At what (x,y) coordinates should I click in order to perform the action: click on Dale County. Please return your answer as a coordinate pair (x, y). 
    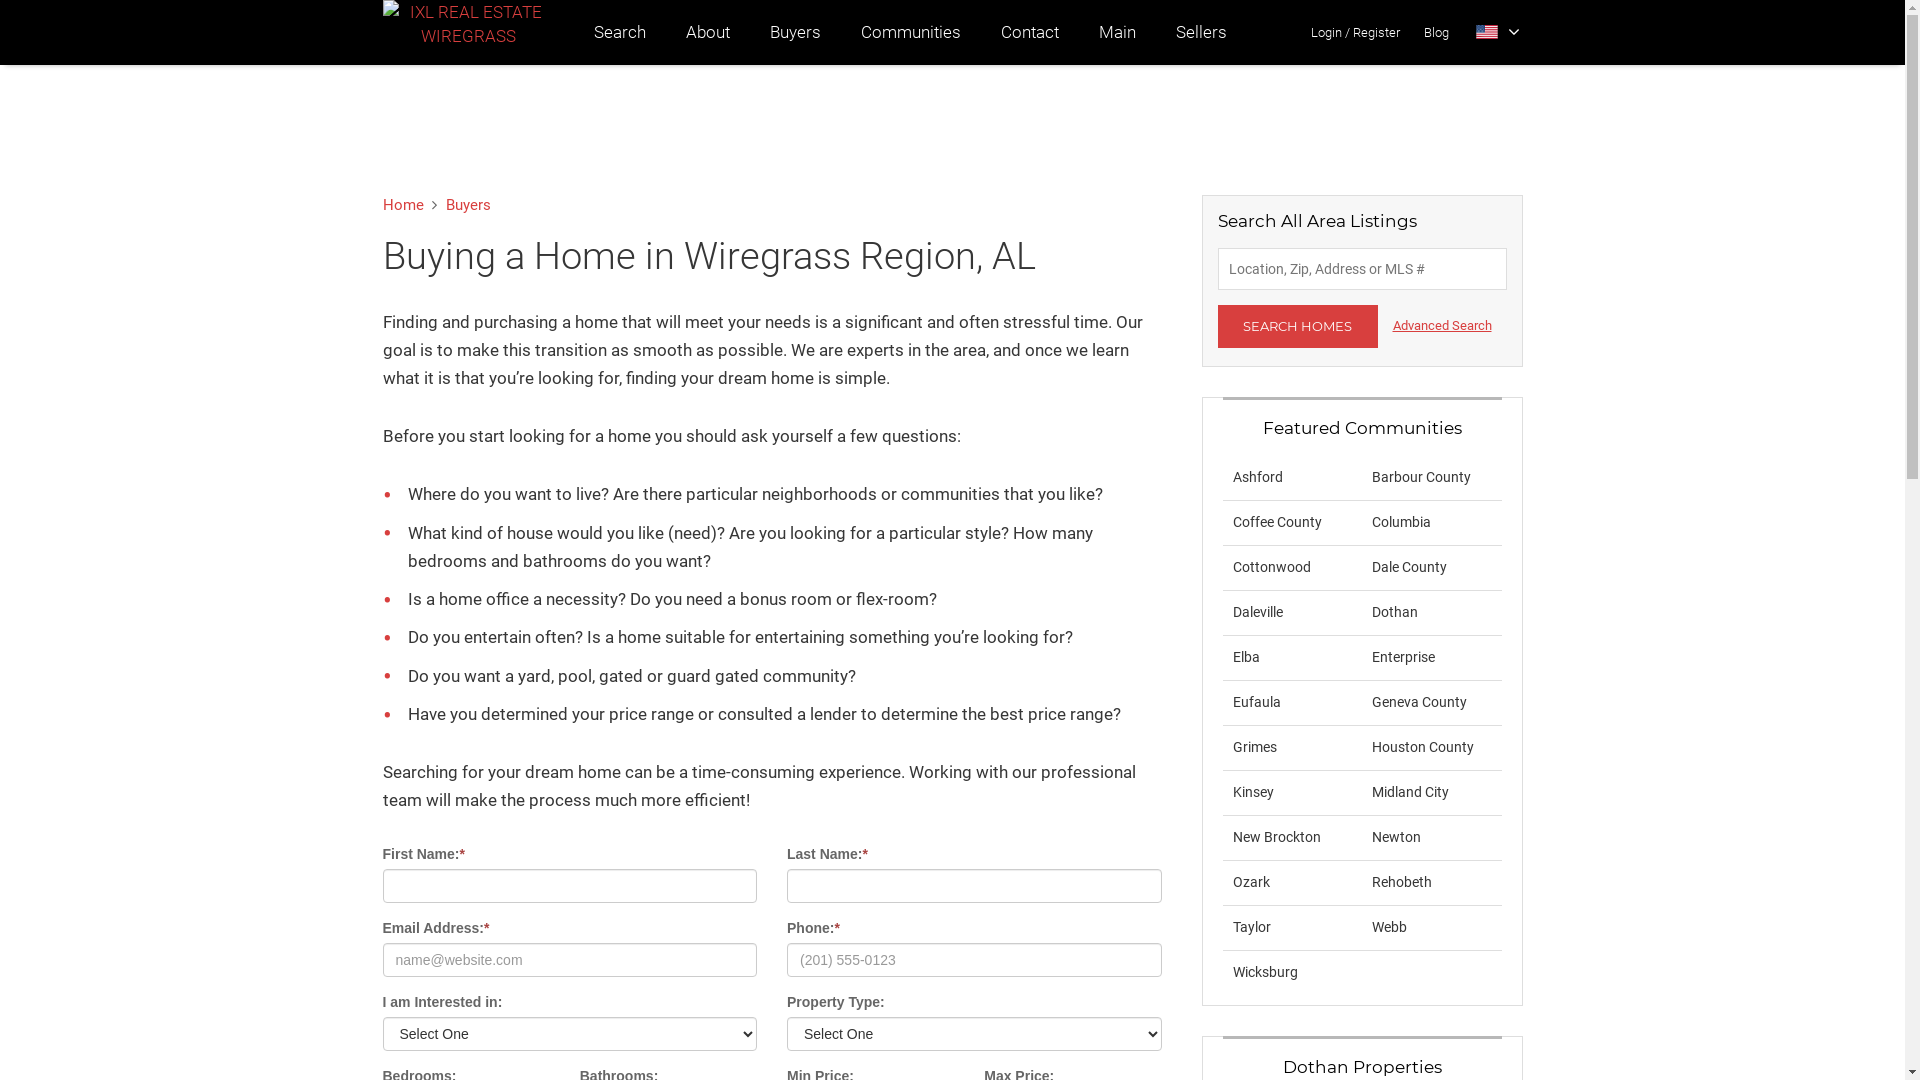
    Looking at the image, I should click on (1410, 567).